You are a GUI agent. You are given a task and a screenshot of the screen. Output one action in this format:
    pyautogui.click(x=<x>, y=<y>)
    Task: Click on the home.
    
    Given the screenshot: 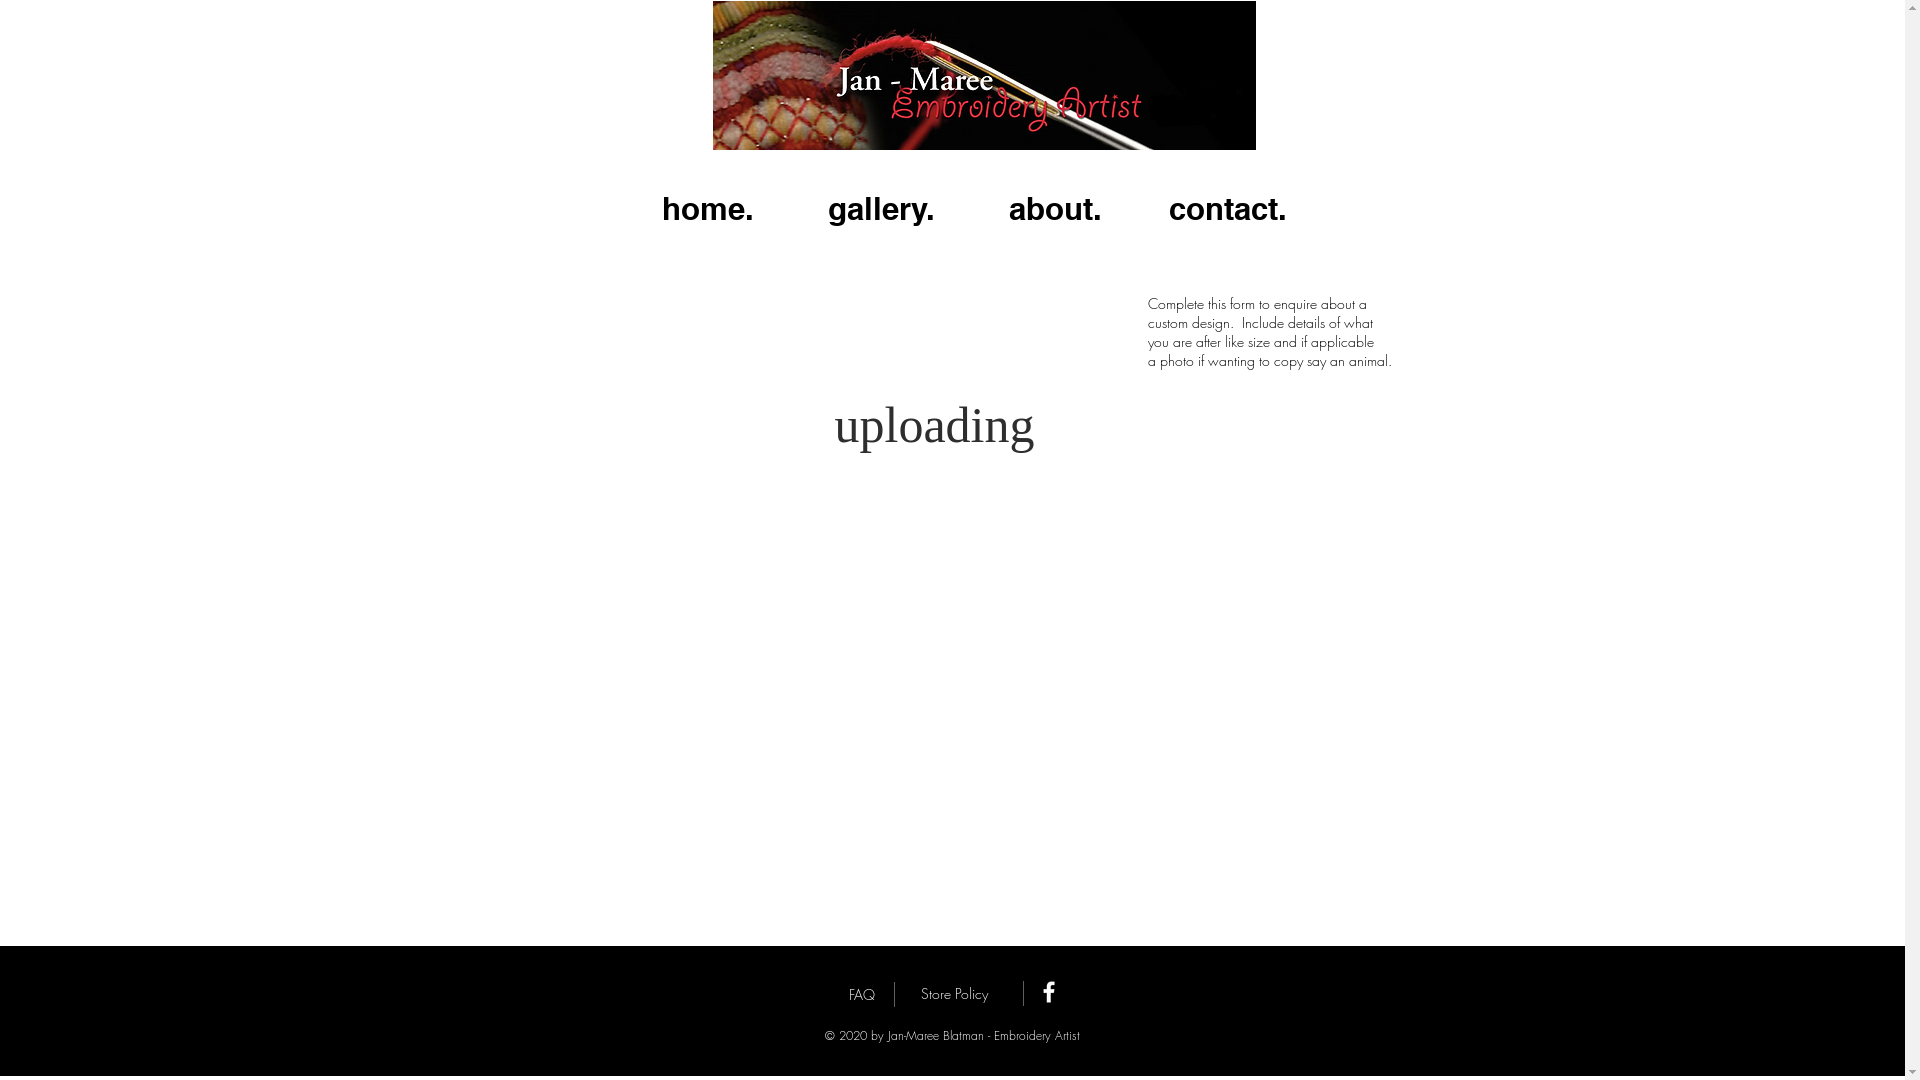 What is the action you would take?
    pyautogui.click(x=707, y=208)
    